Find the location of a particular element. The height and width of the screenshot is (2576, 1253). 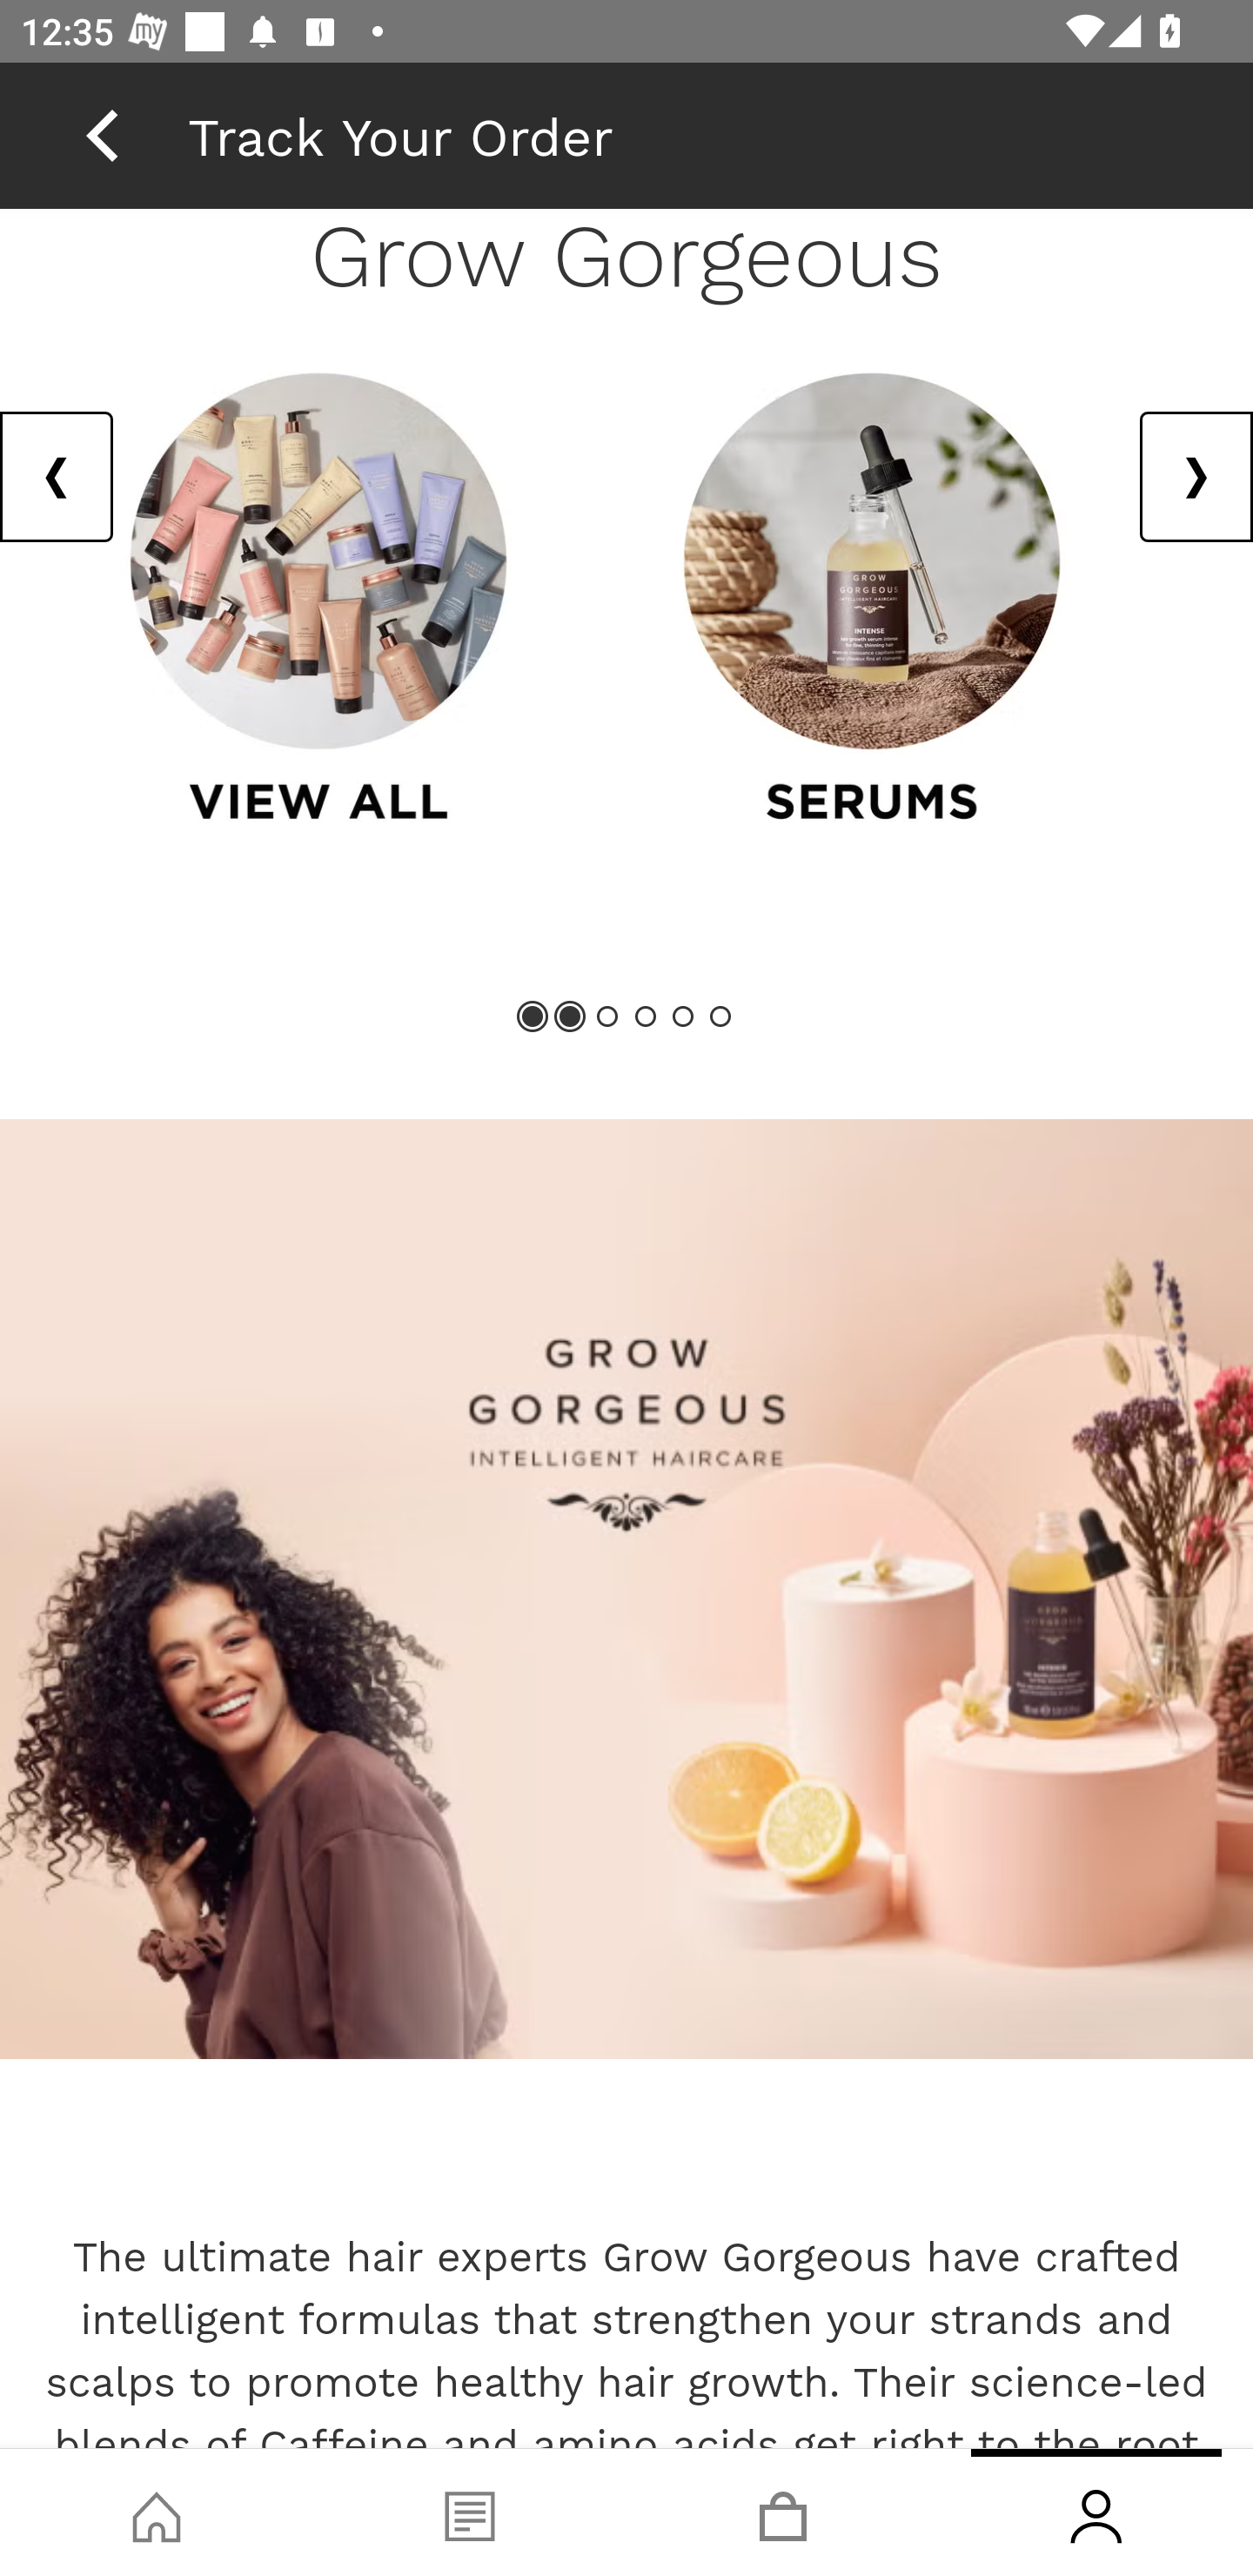

Account, tab, 4 of 4 is located at coordinates (1096, 2512).